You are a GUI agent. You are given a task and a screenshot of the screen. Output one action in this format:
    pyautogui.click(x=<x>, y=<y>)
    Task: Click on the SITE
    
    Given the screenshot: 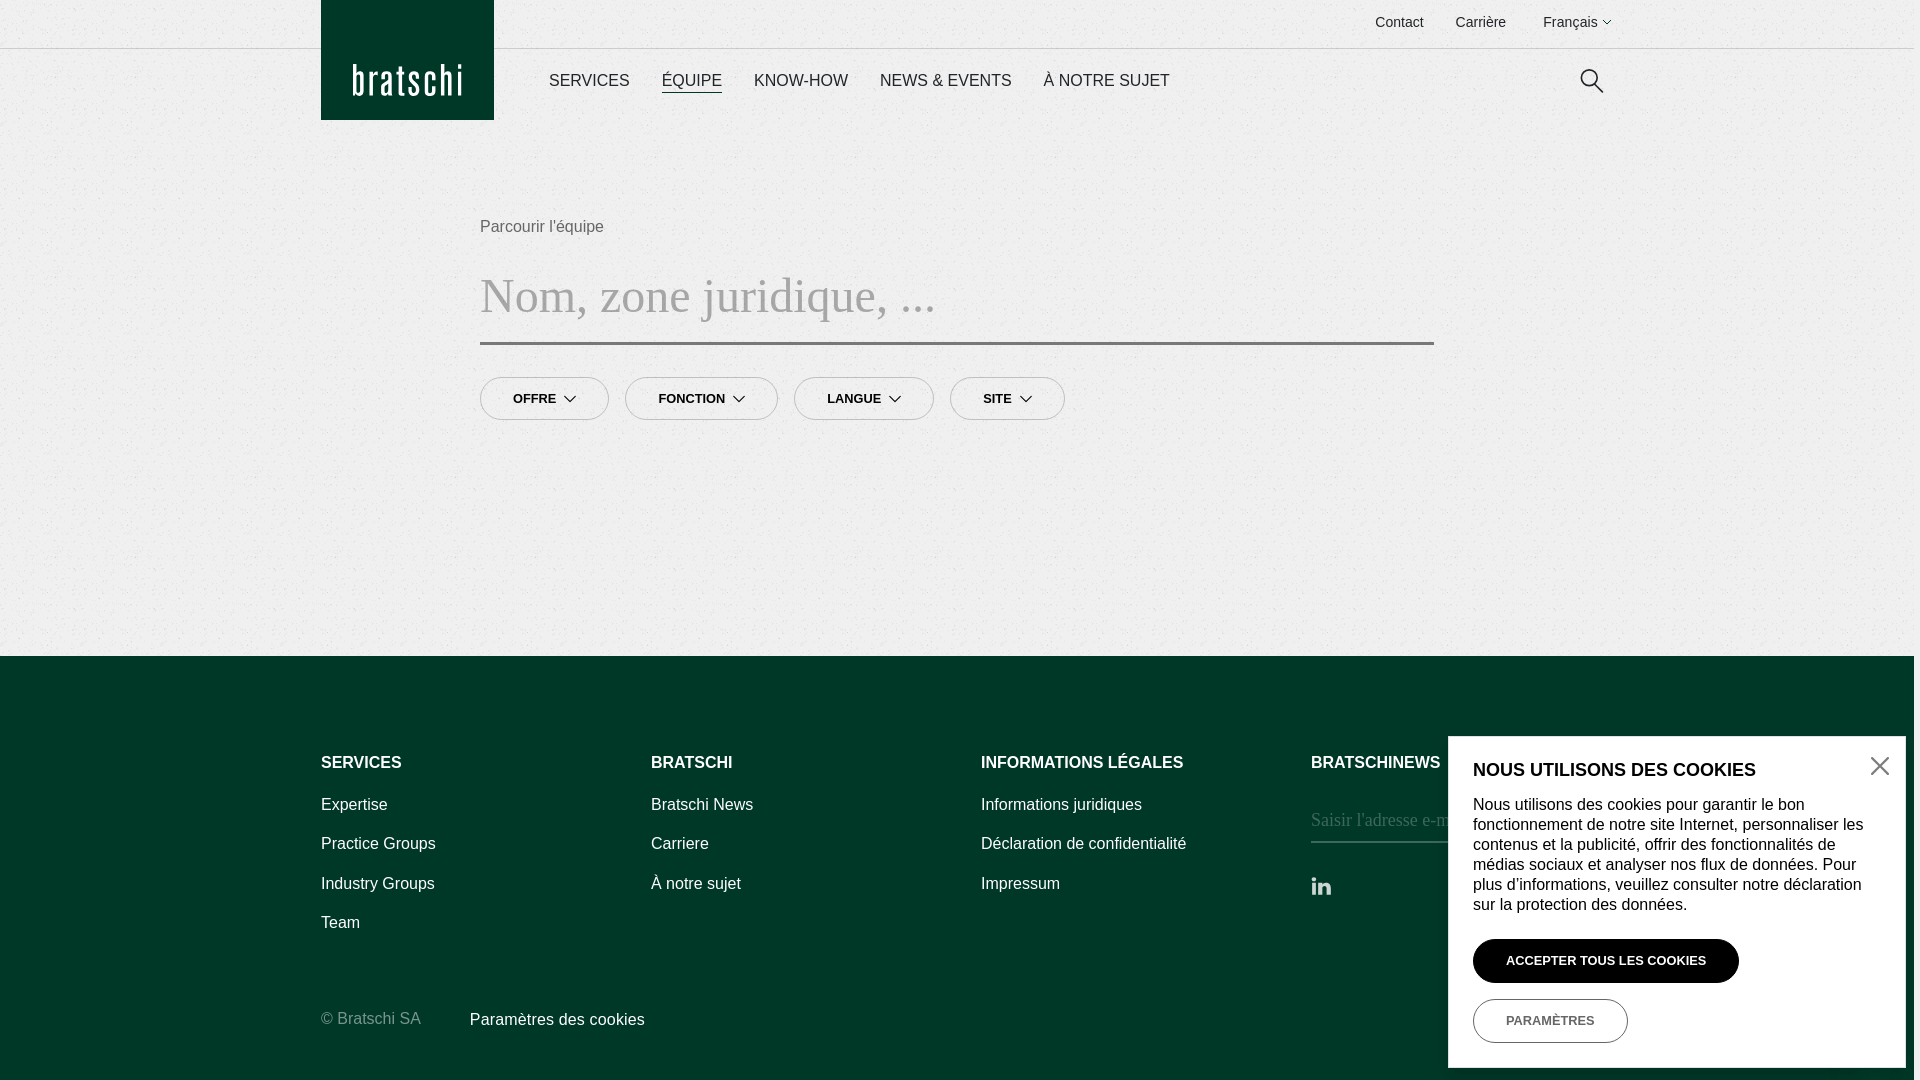 What is the action you would take?
    pyautogui.click(x=1007, y=399)
    